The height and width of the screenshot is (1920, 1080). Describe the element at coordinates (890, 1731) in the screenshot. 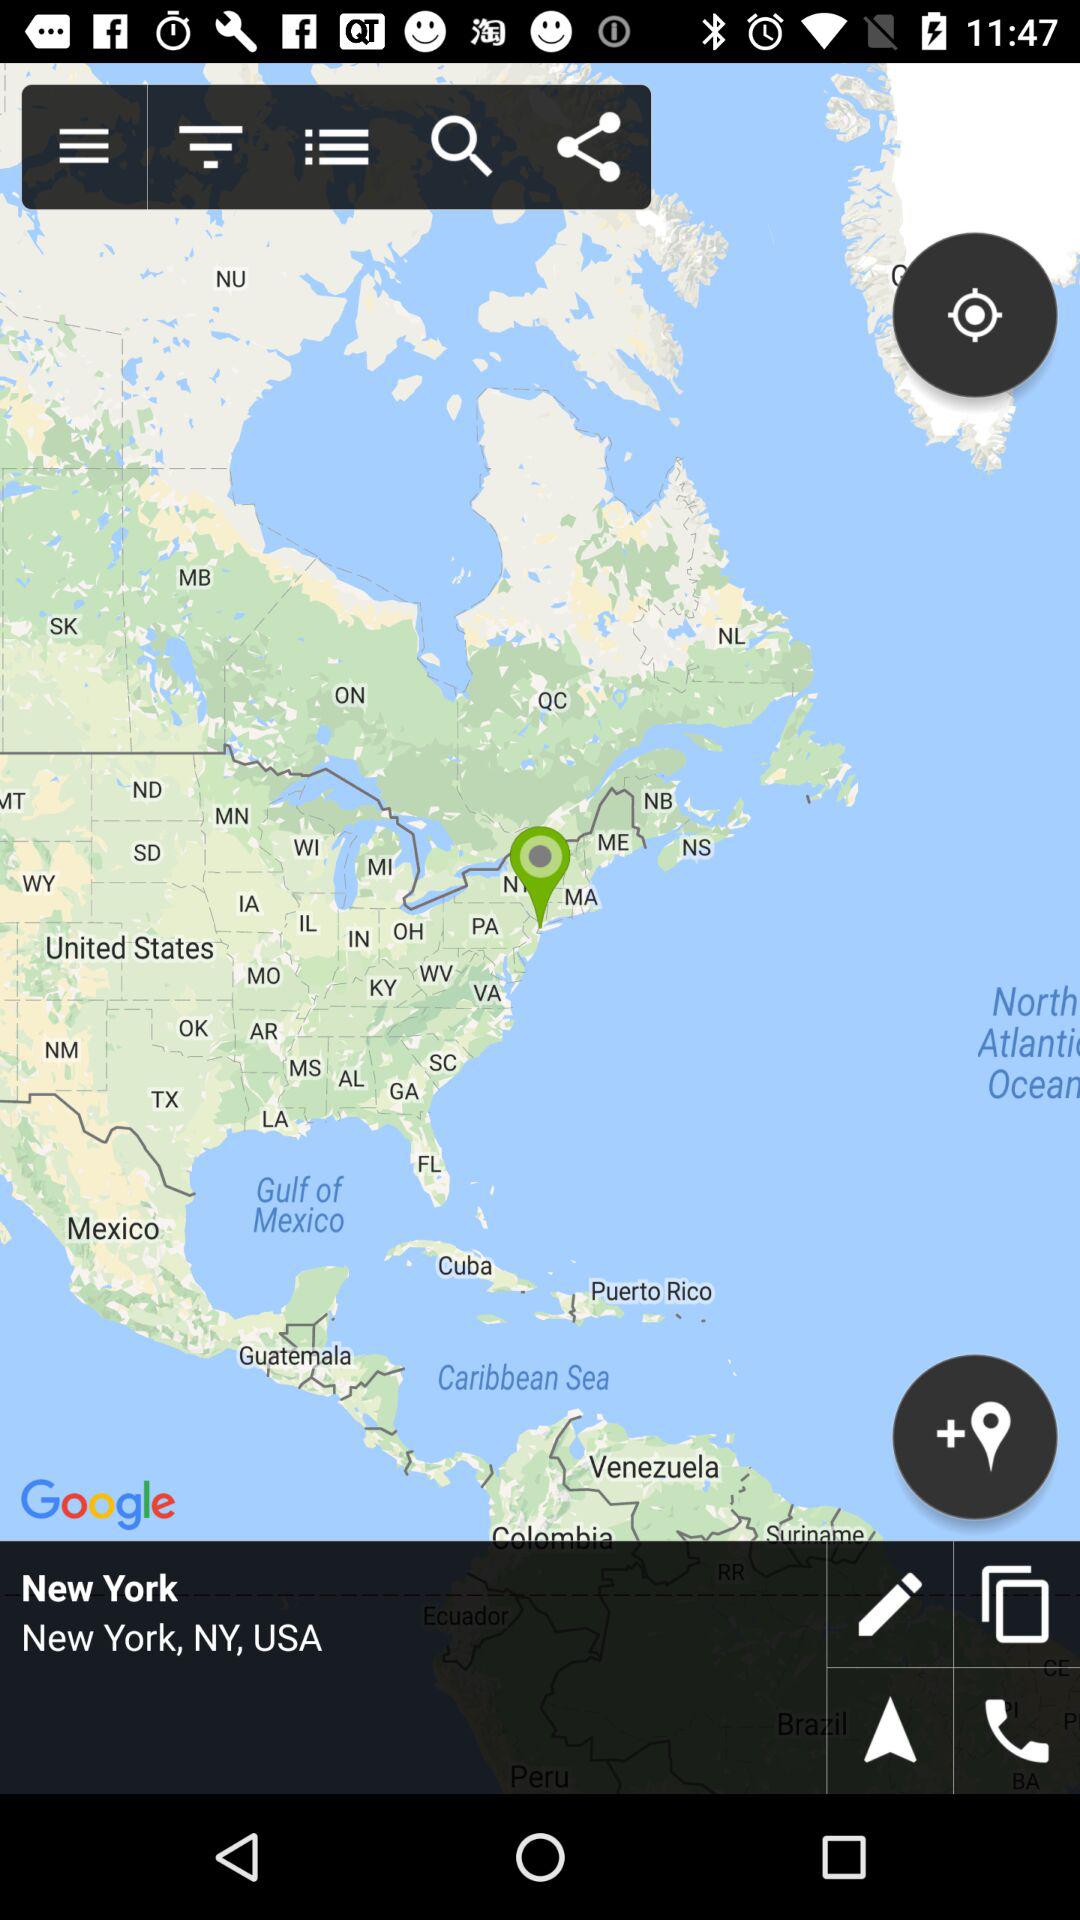

I see `get directions` at that location.